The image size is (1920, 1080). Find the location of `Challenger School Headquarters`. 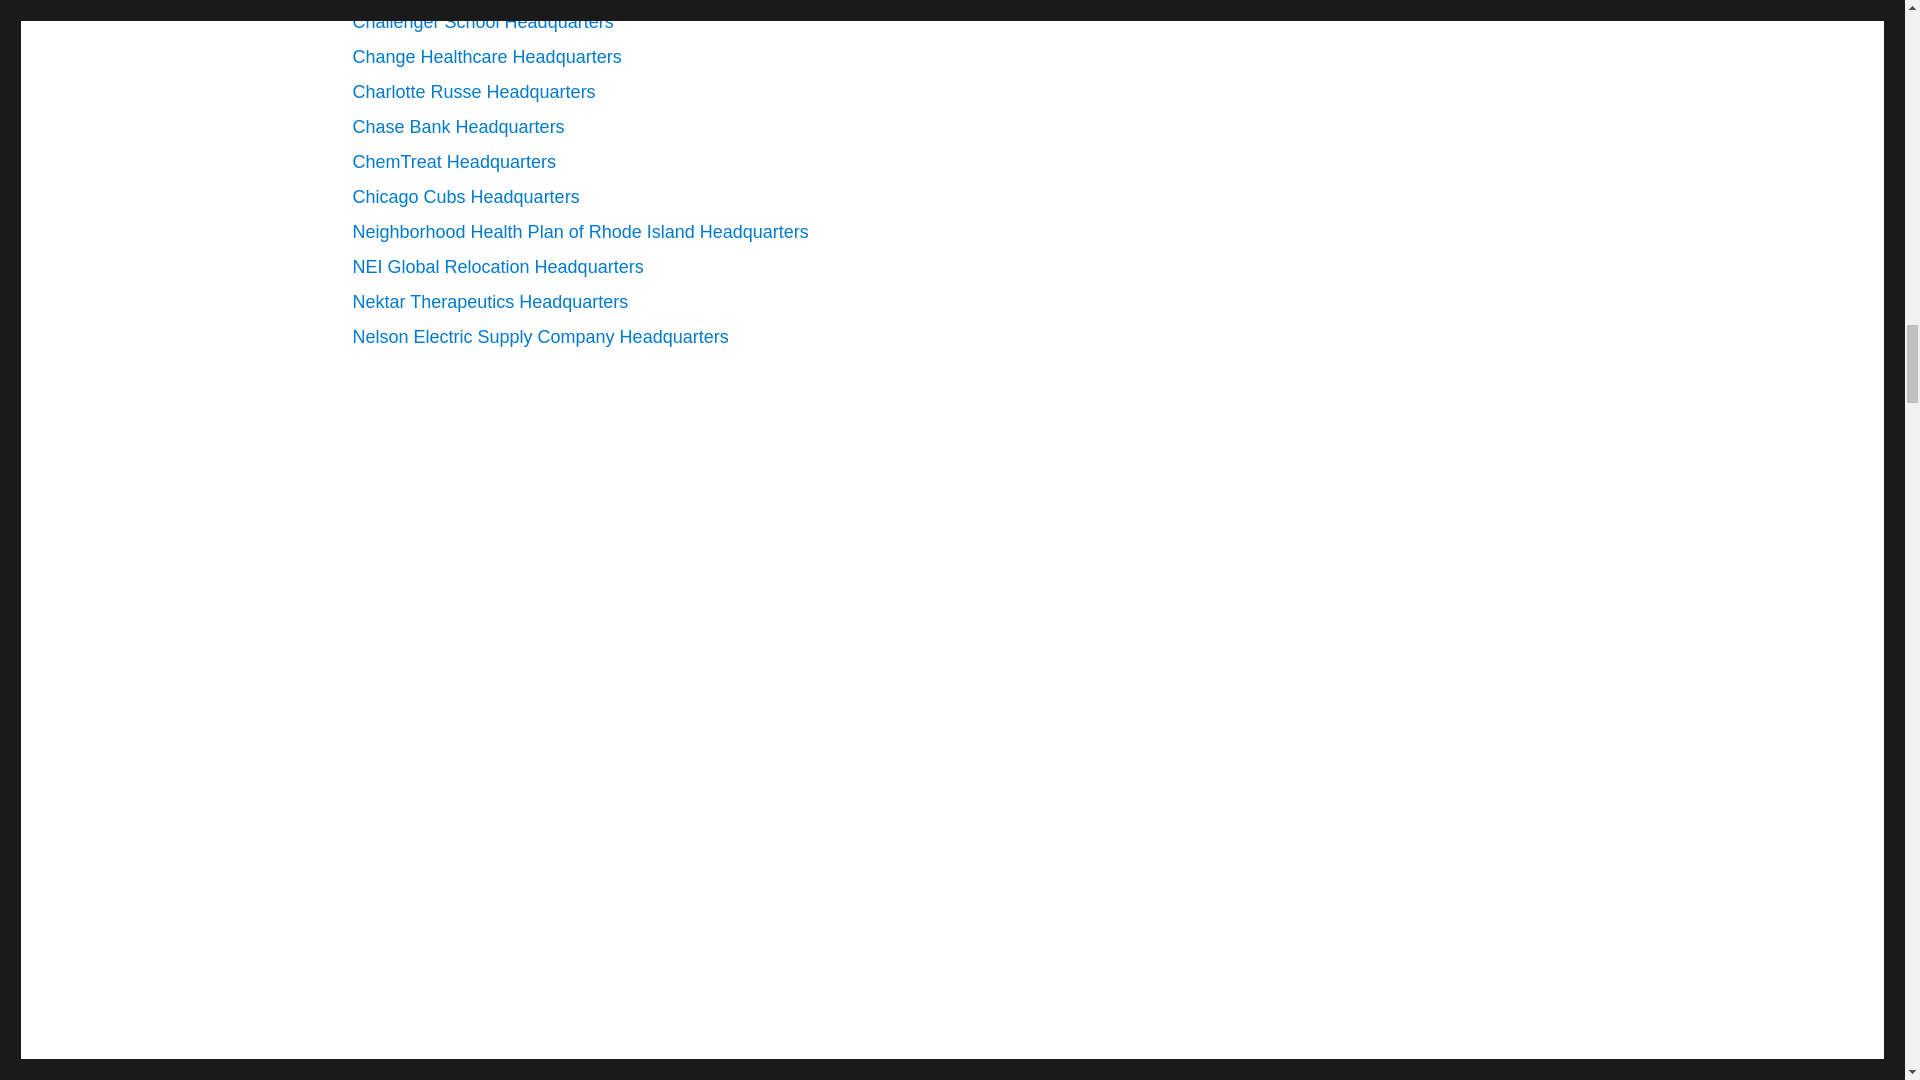

Challenger School Headquarters is located at coordinates (482, 22).